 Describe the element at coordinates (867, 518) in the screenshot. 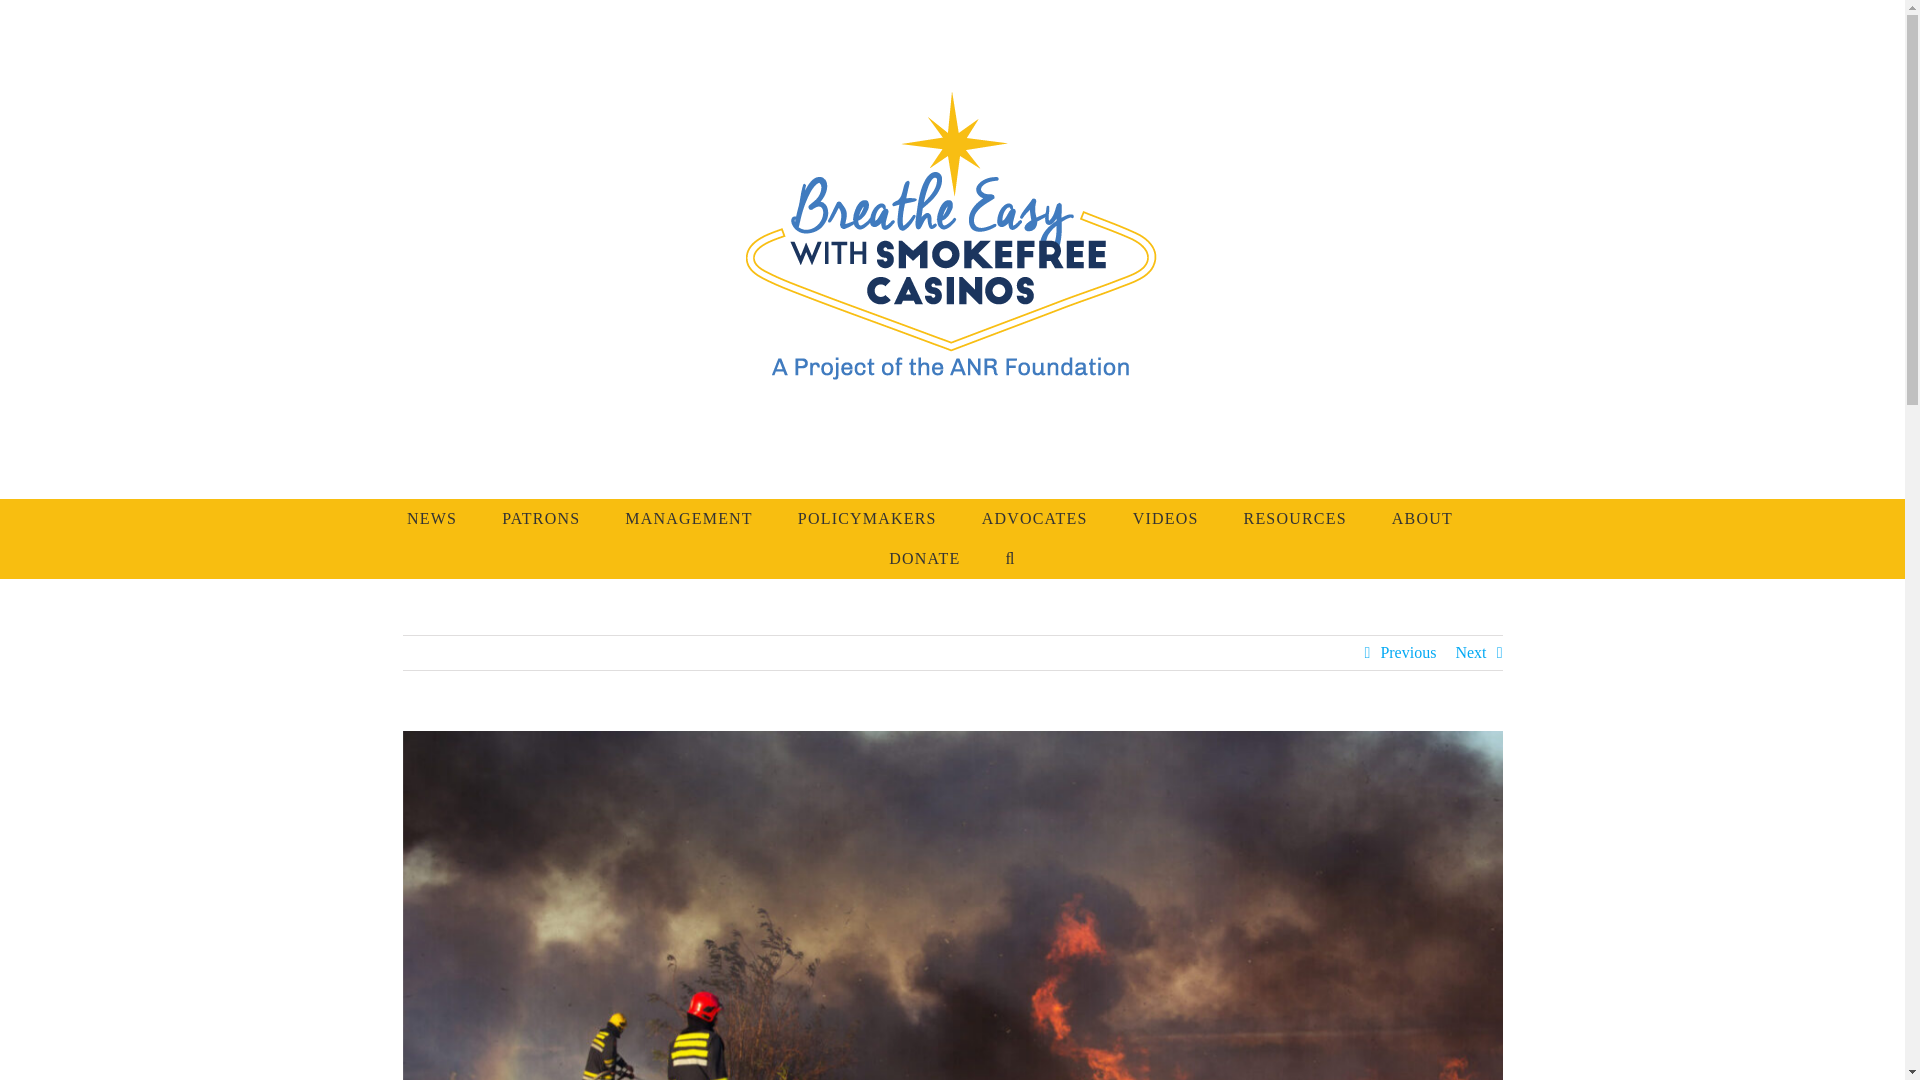

I see `POLICYMAKERS` at that location.